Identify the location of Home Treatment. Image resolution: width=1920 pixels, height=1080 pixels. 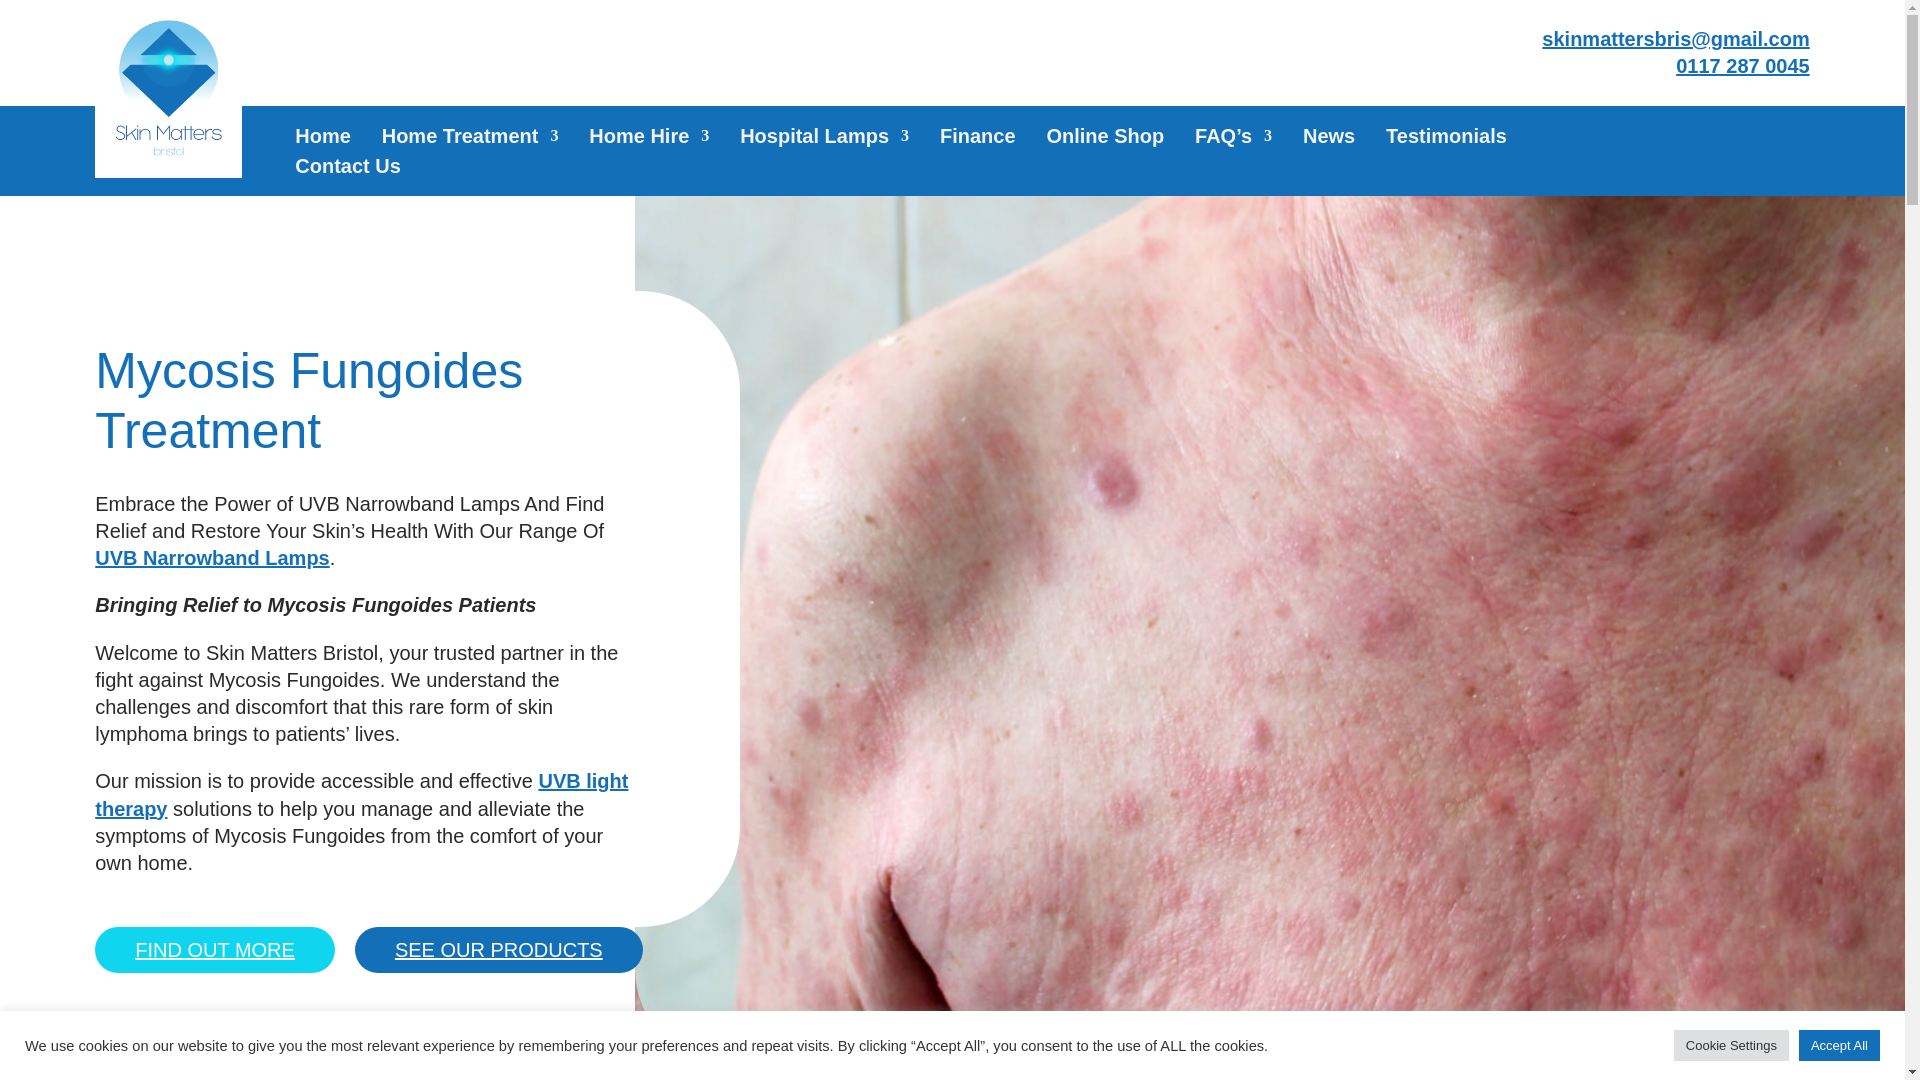
(470, 140).